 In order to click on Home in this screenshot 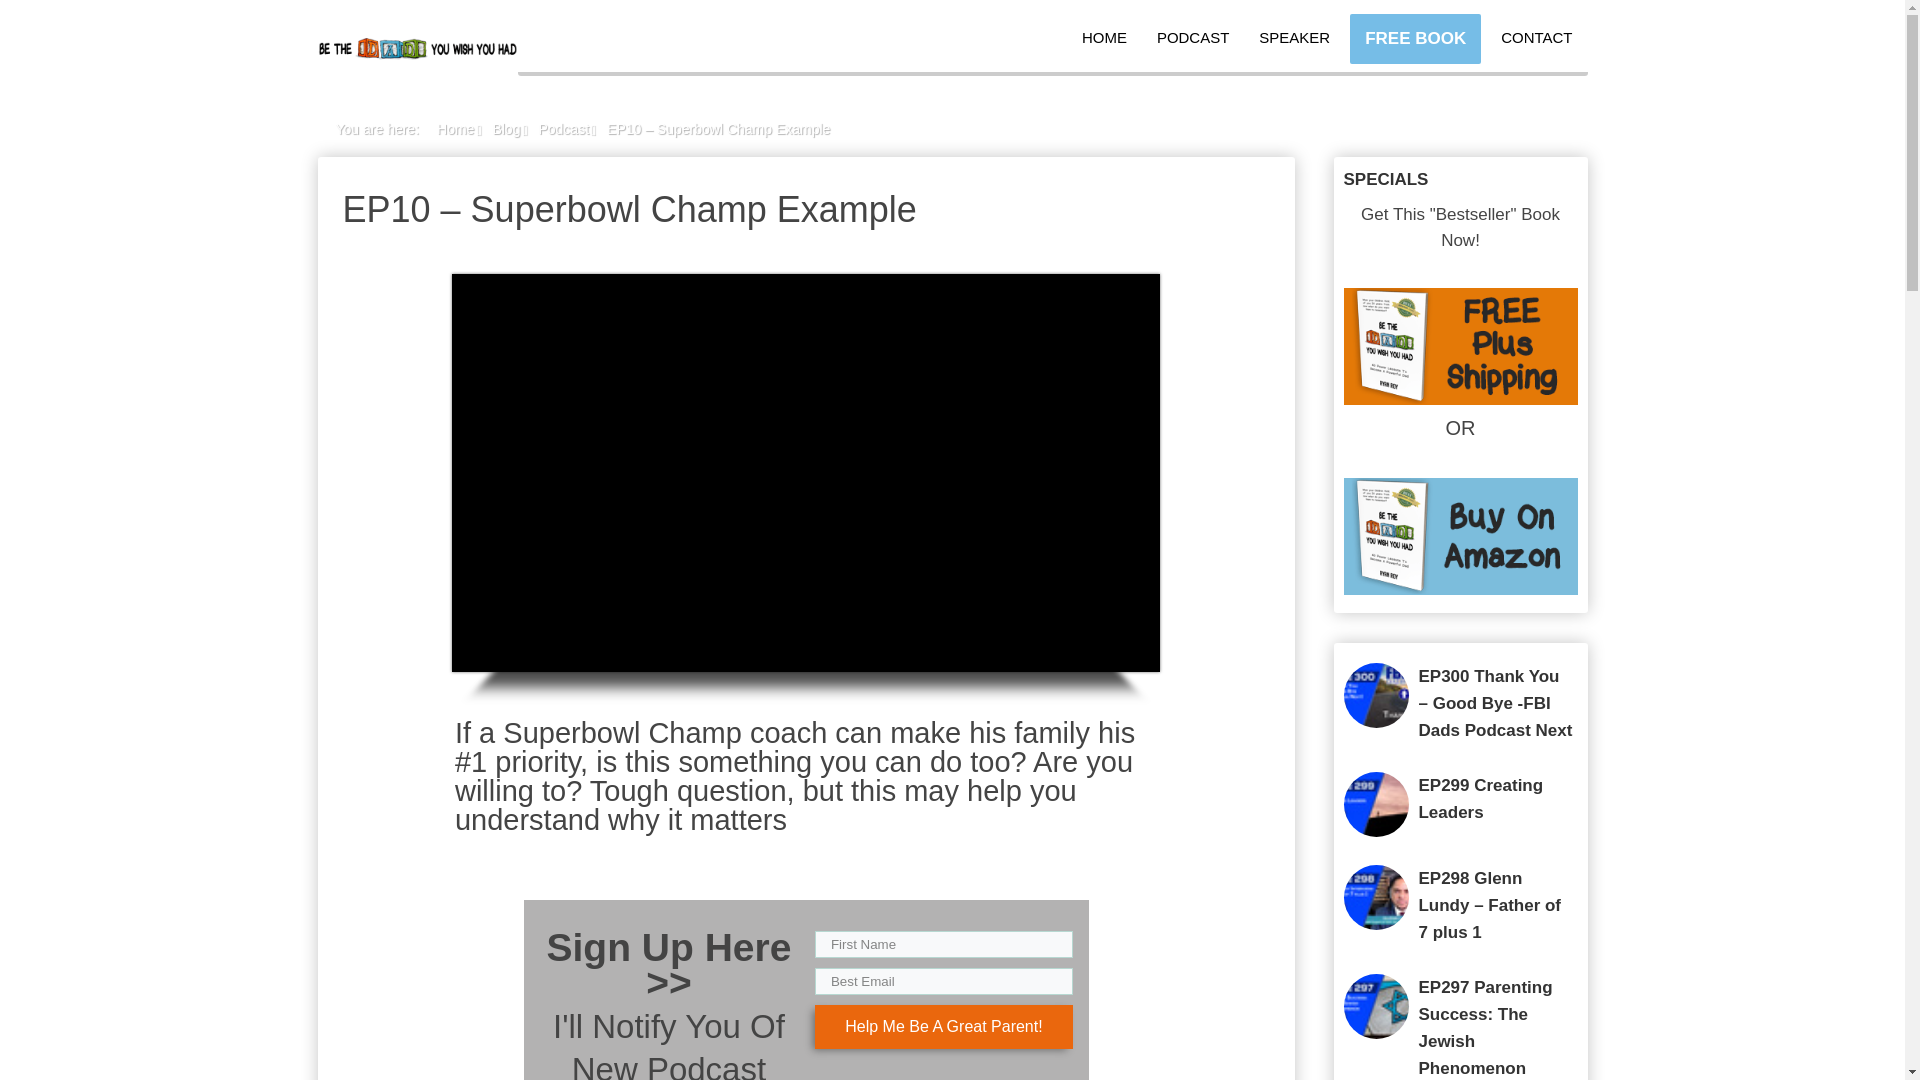, I will do `click(456, 128)`.